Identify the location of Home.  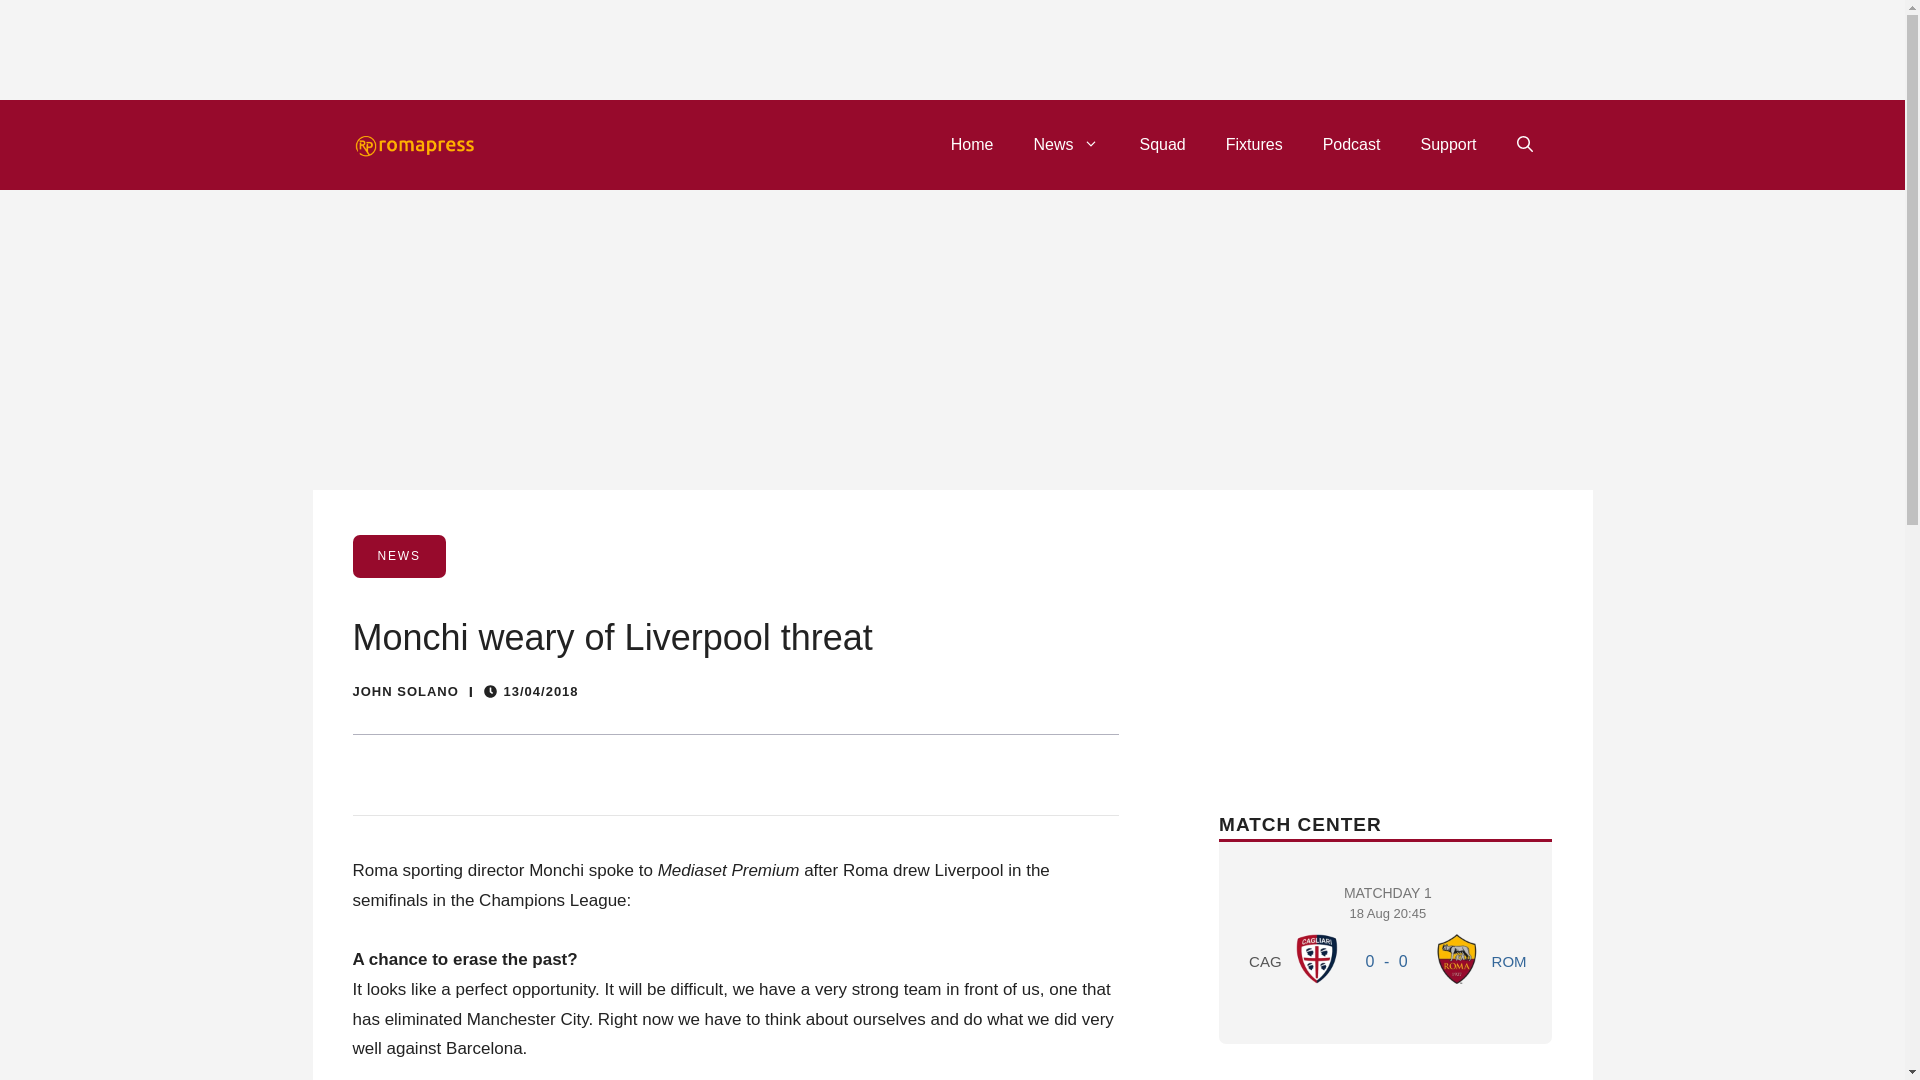
(972, 144).